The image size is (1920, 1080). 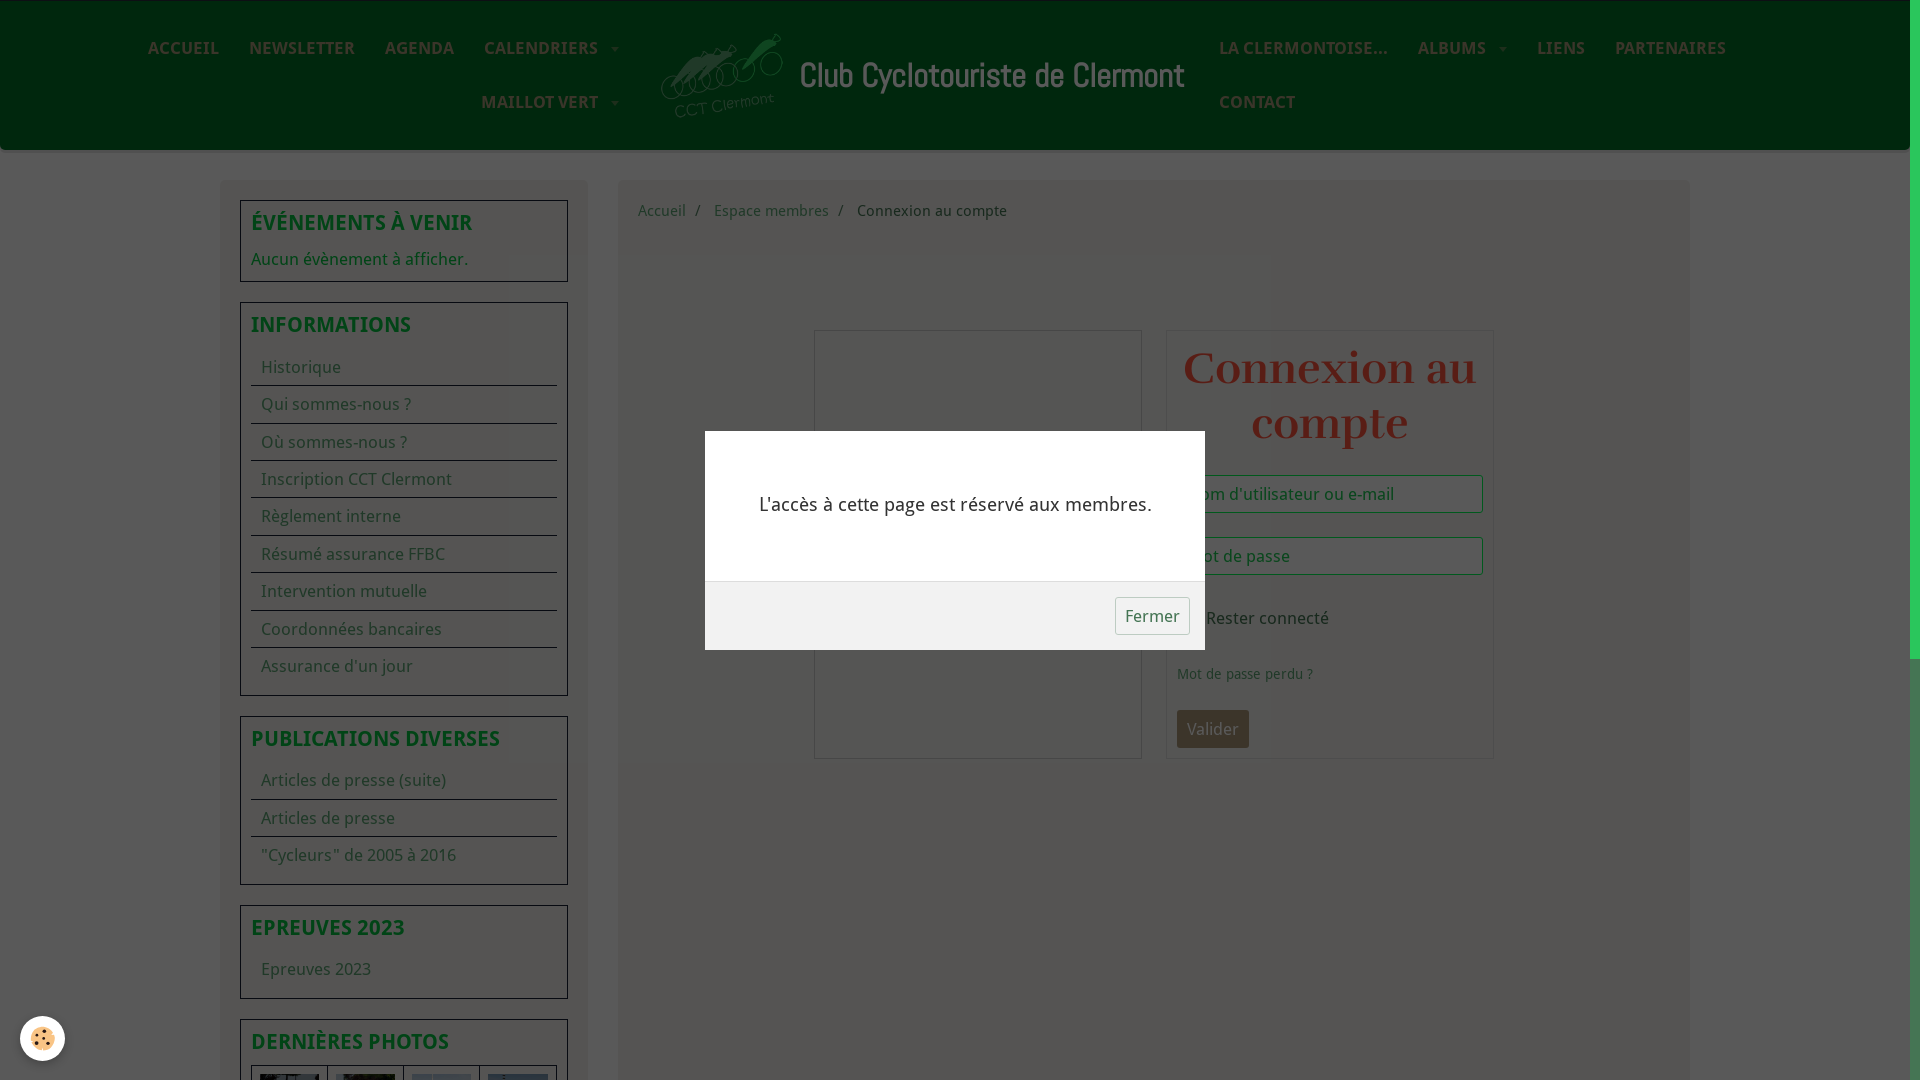 What do you see at coordinates (978, 579) in the screenshot?
I see `Inscription` at bounding box center [978, 579].